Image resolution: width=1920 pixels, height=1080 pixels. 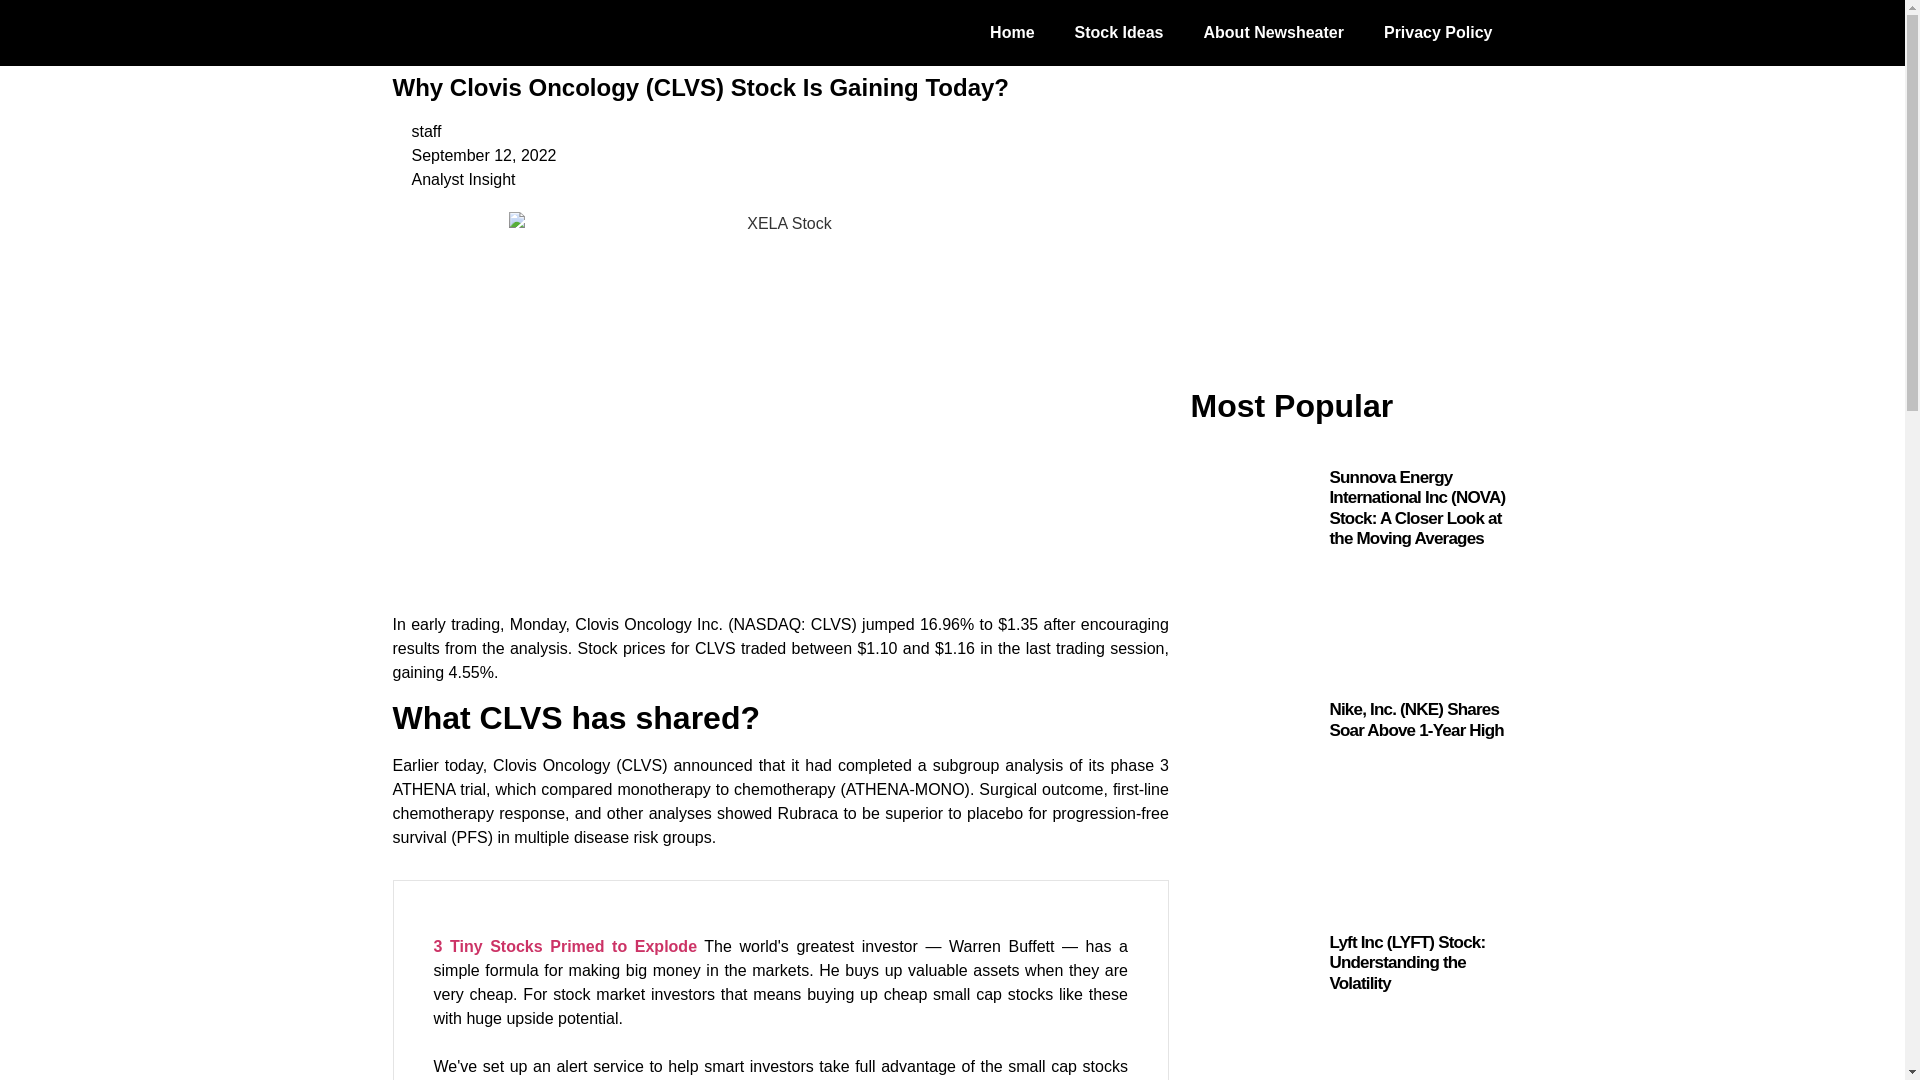 I want to click on Analyst Insight, so click(x=464, y=178).